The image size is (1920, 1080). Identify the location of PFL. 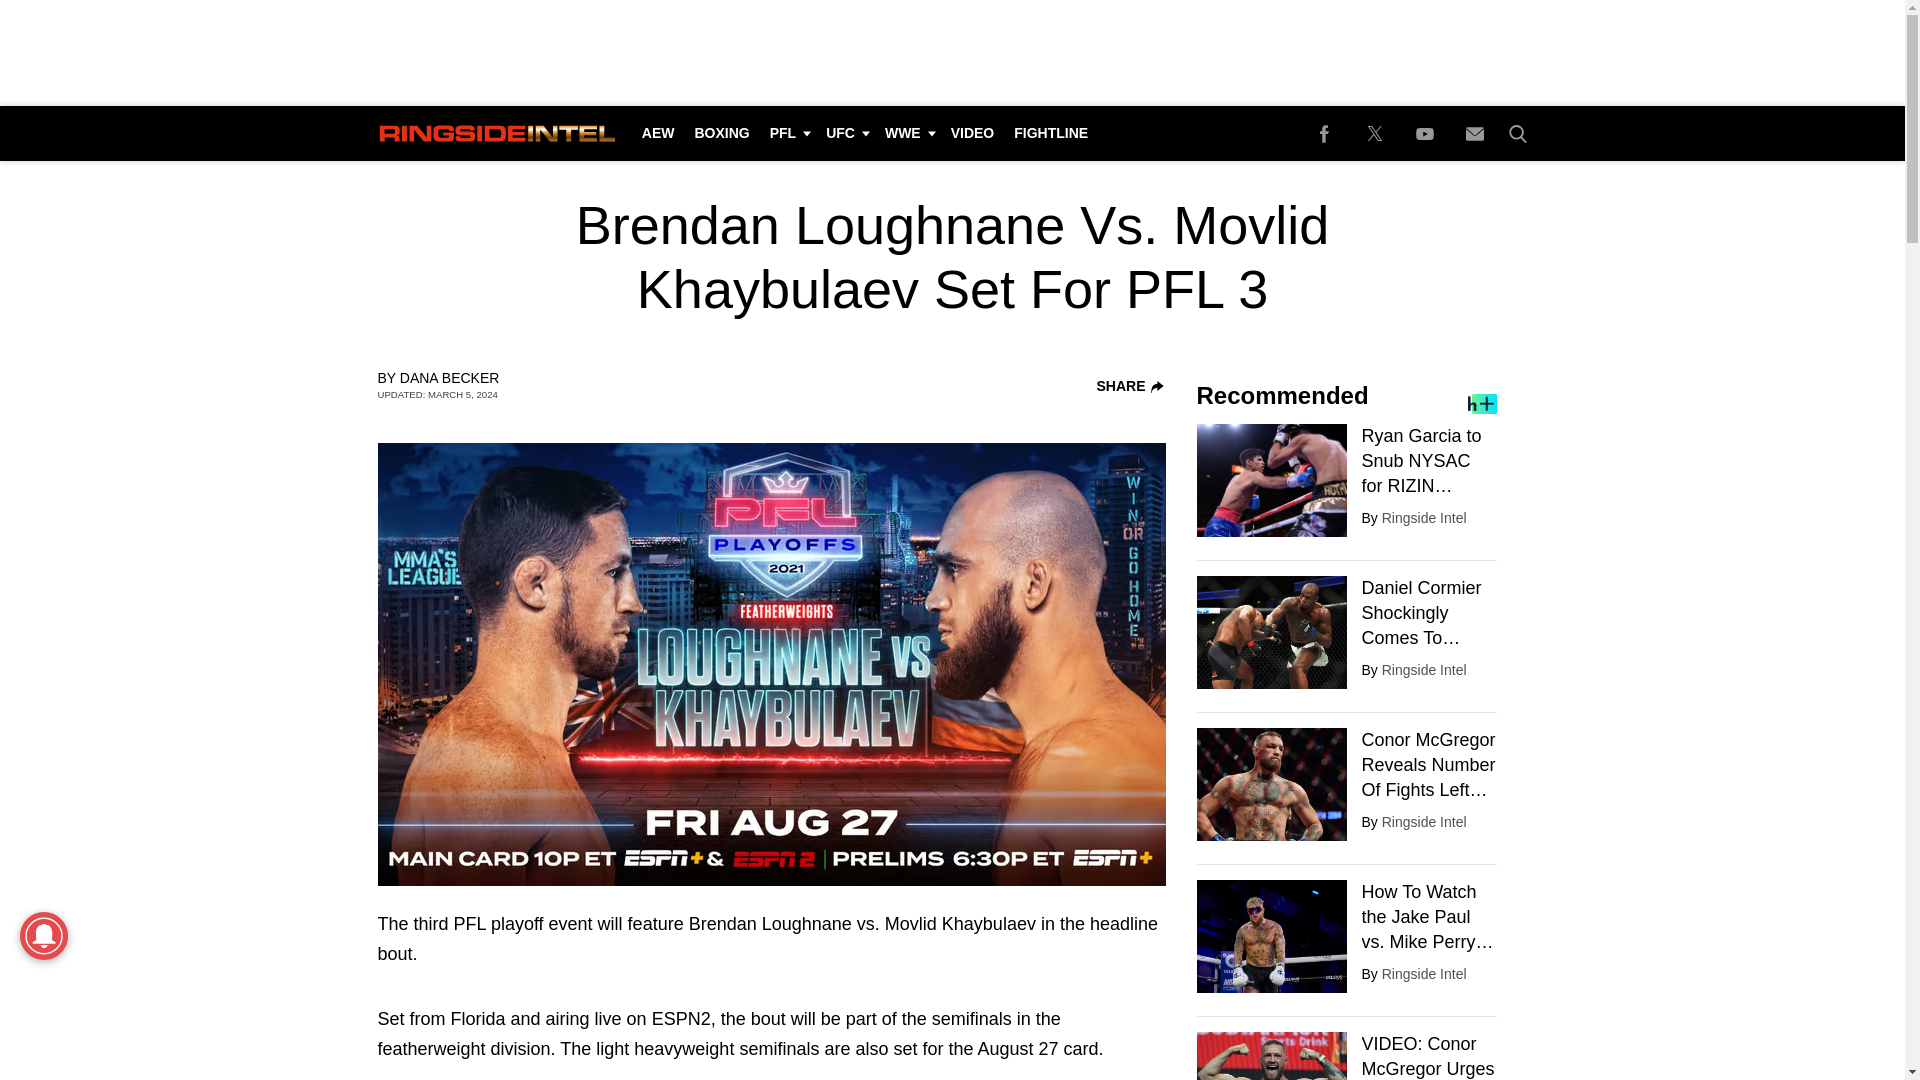
(788, 132).